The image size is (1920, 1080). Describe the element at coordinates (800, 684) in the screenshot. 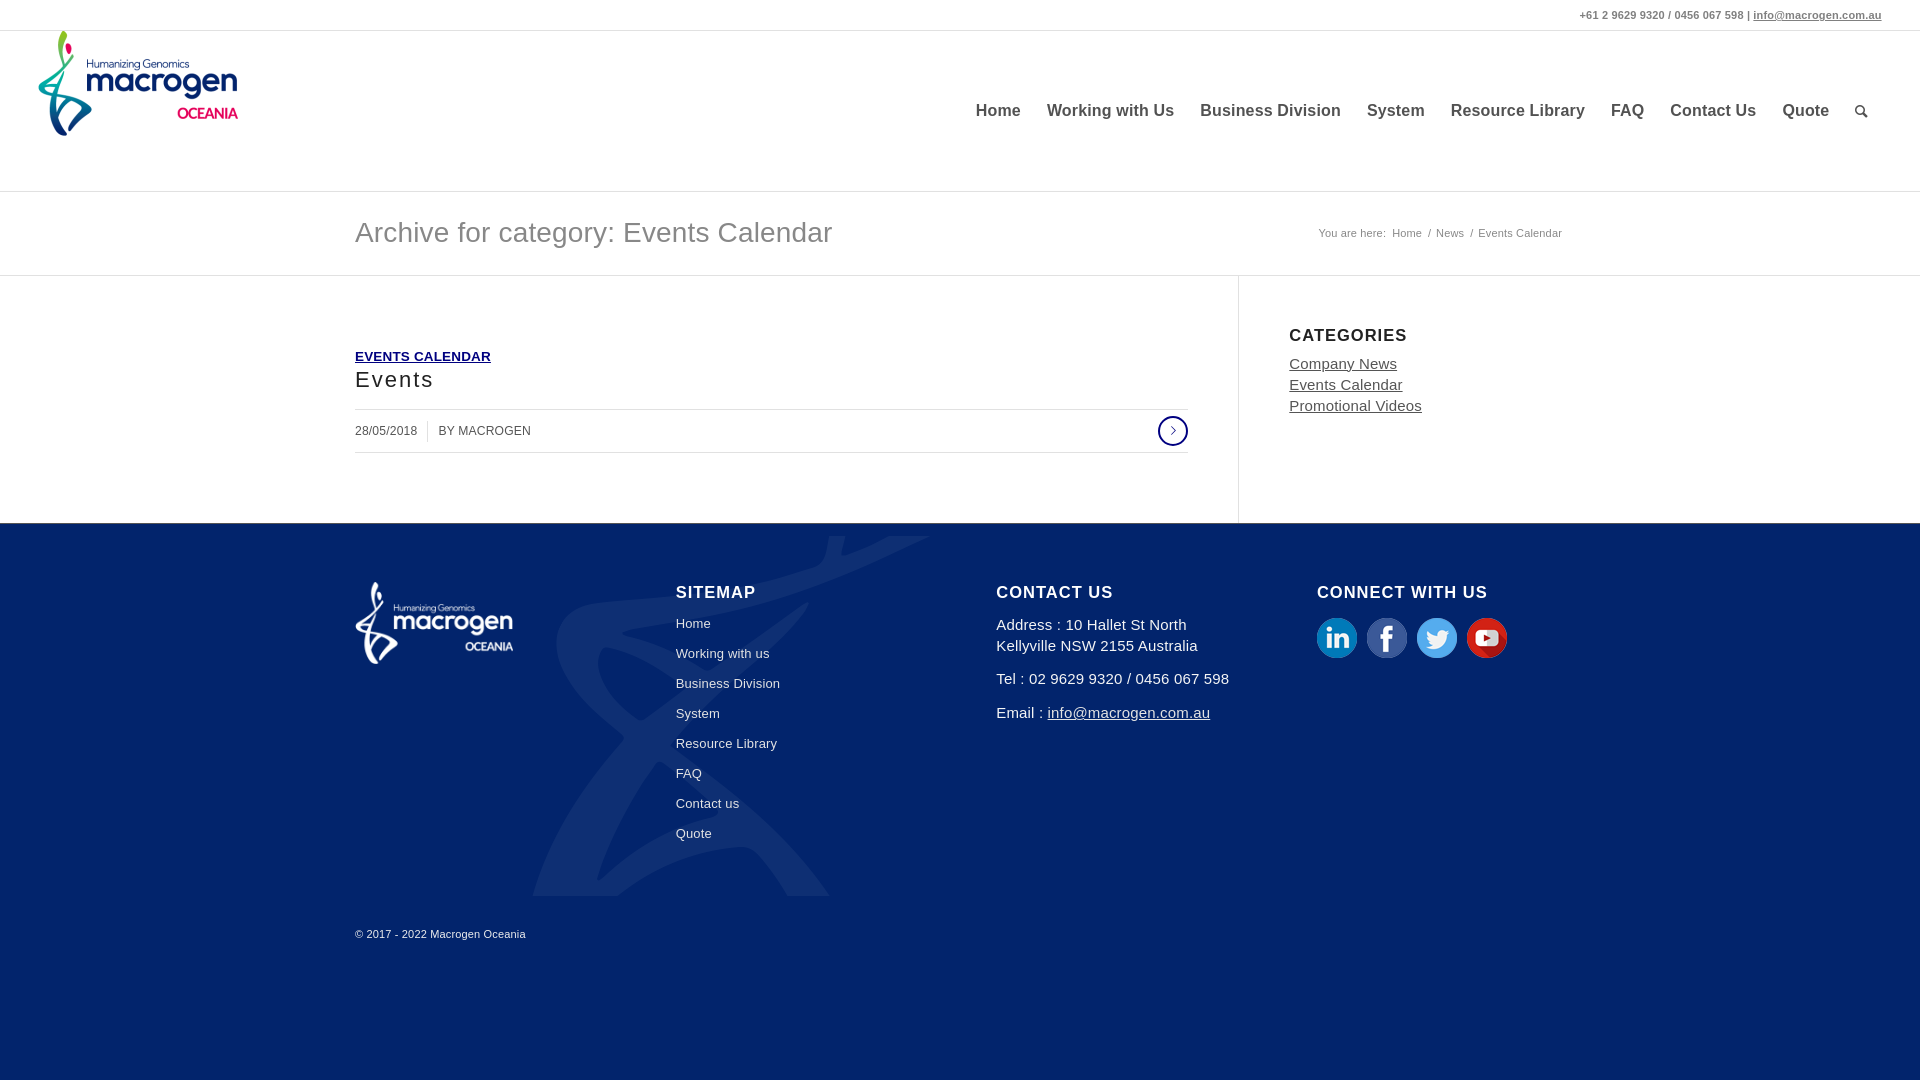

I see `Business Division` at that location.